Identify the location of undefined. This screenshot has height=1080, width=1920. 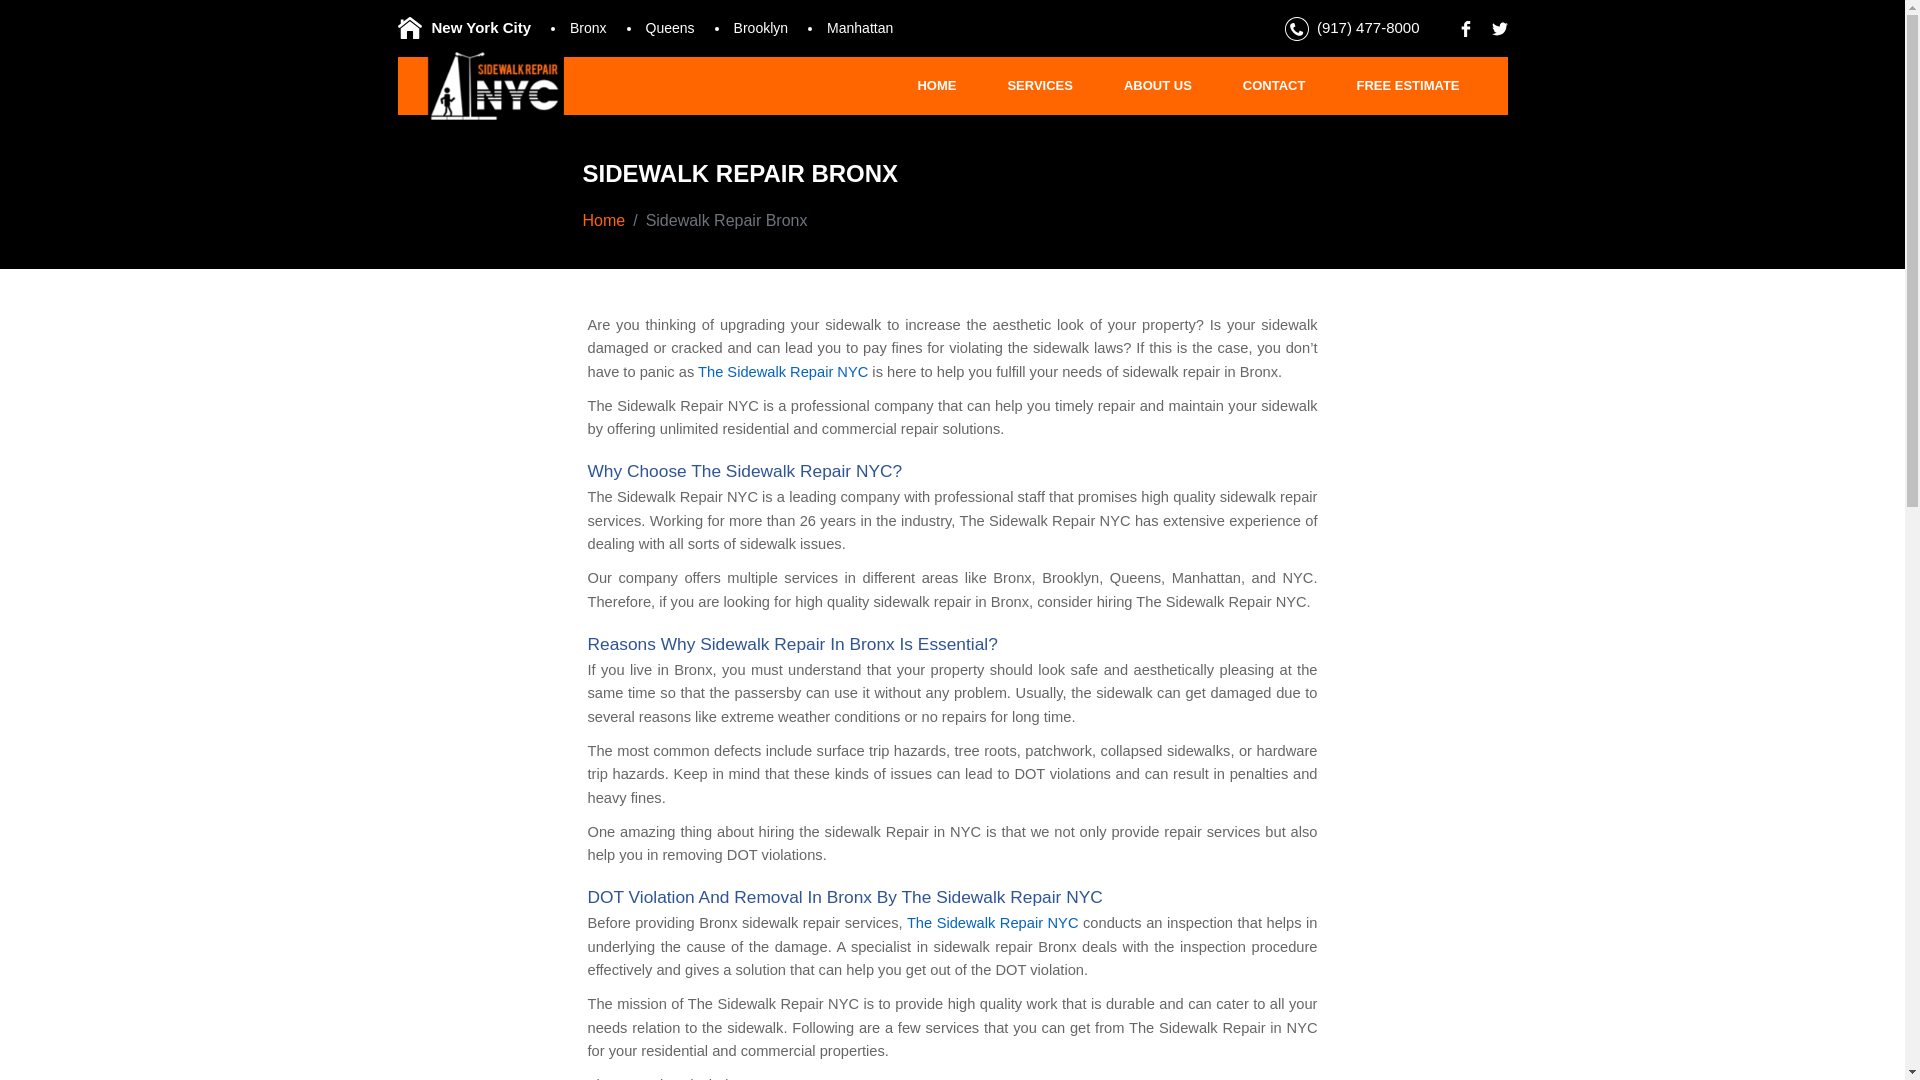
(1499, 28).